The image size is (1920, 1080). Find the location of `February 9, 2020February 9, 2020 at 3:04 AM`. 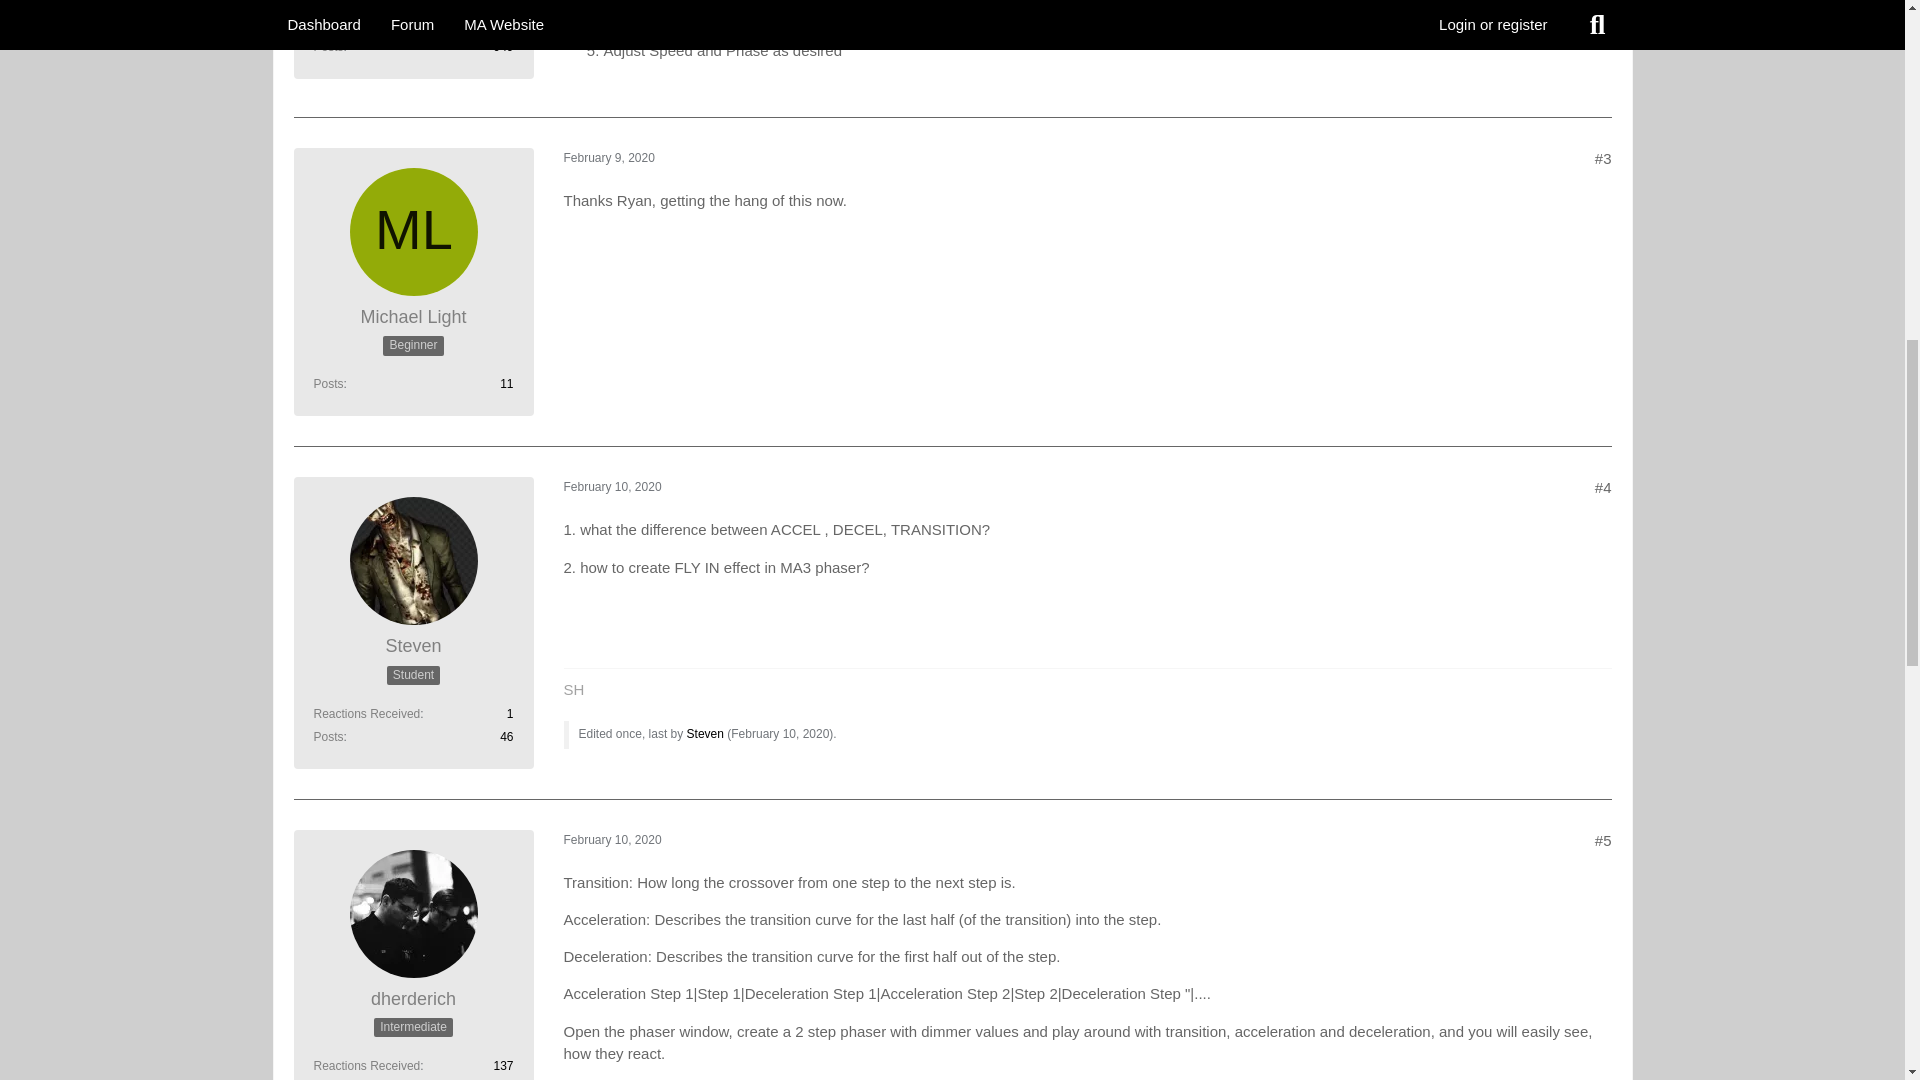

February 9, 2020February 9, 2020 at 3:04 AM is located at coordinates (609, 158).